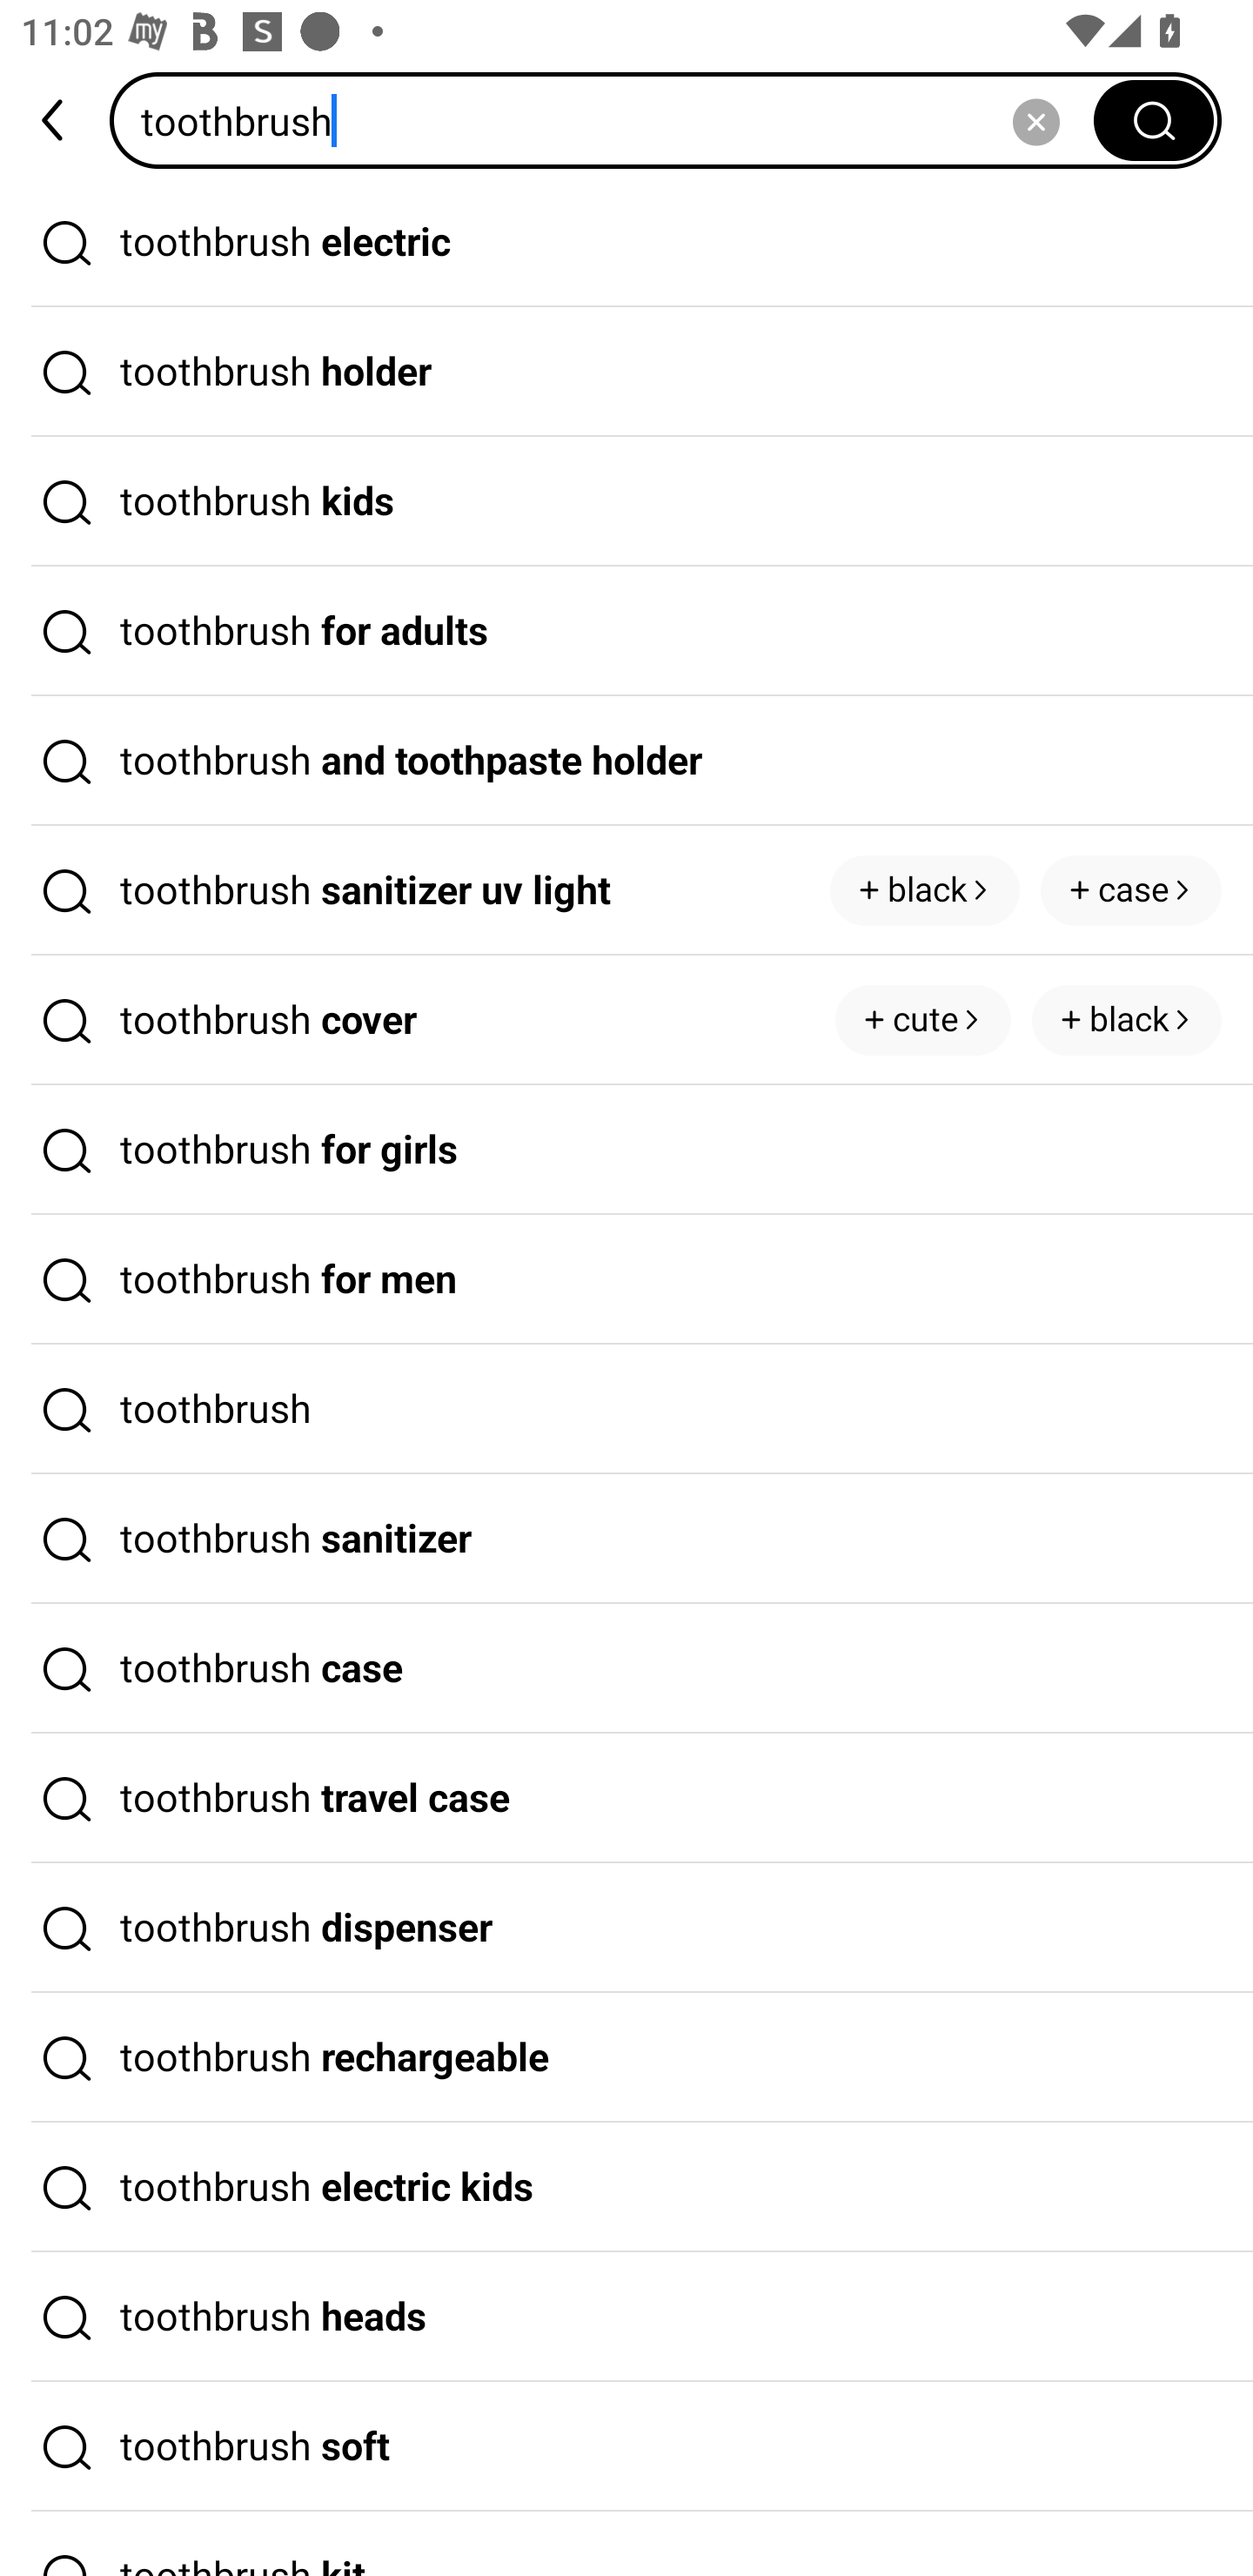  Describe the element at coordinates (55, 120) in the screenshot. I see `back` at that location.